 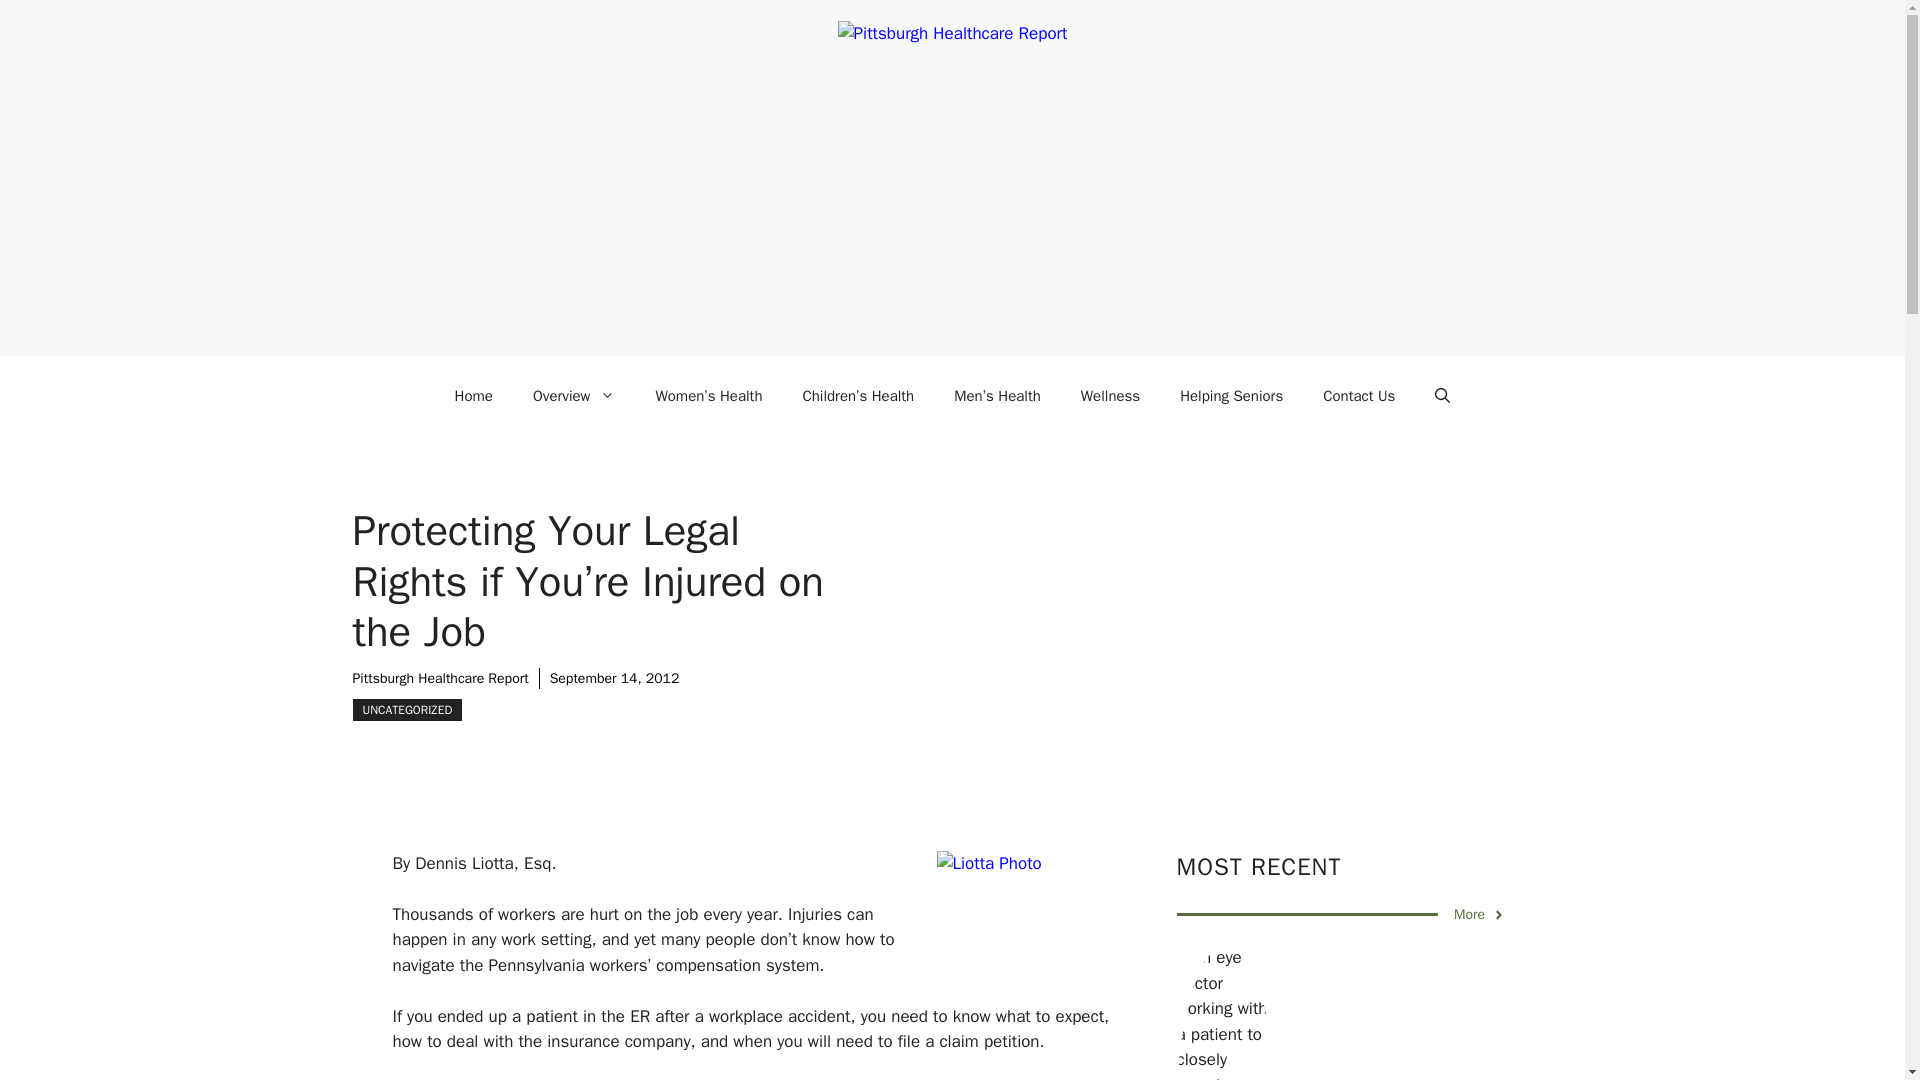 What do you see at coordinates (1110, 396) in the screenshot?
I see `Wellness` at bounding box center [1110, 396].